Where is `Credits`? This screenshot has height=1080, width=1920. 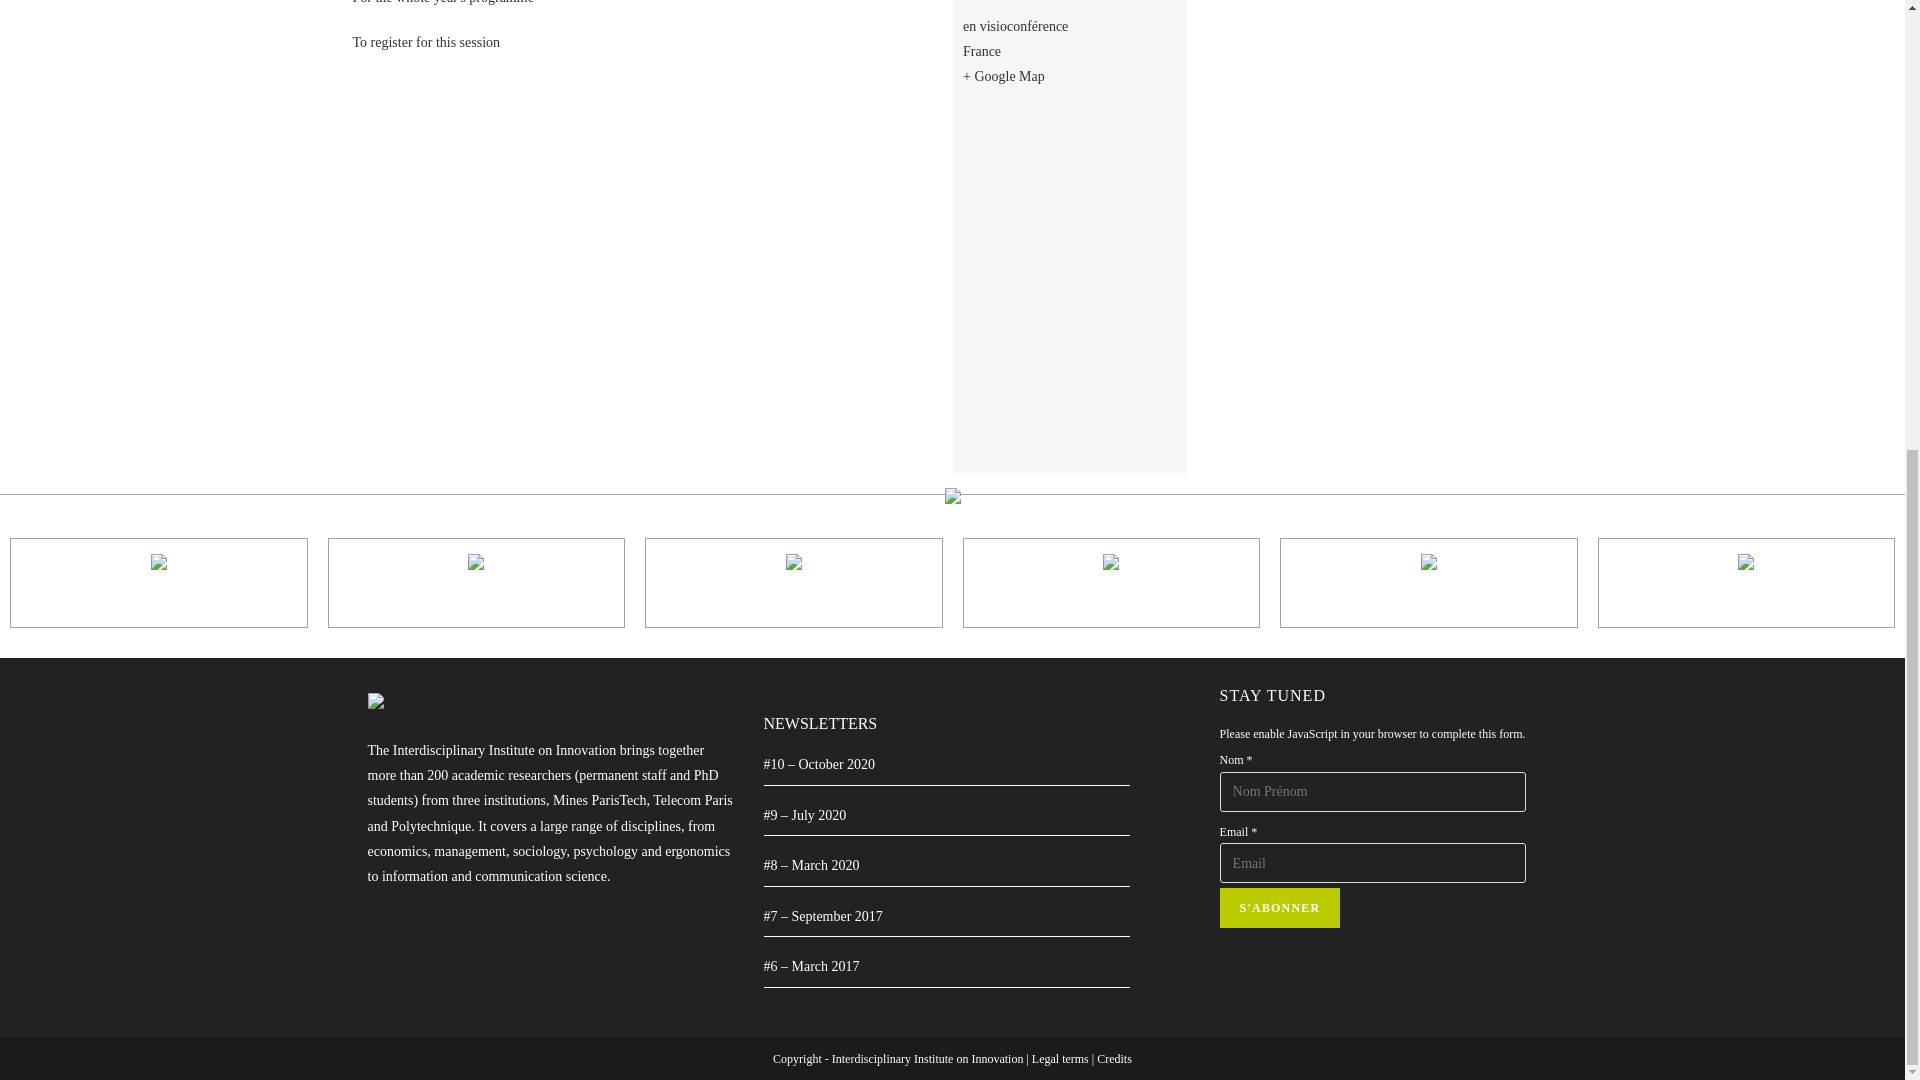 Credits is located at coordinates (1114, 1058).